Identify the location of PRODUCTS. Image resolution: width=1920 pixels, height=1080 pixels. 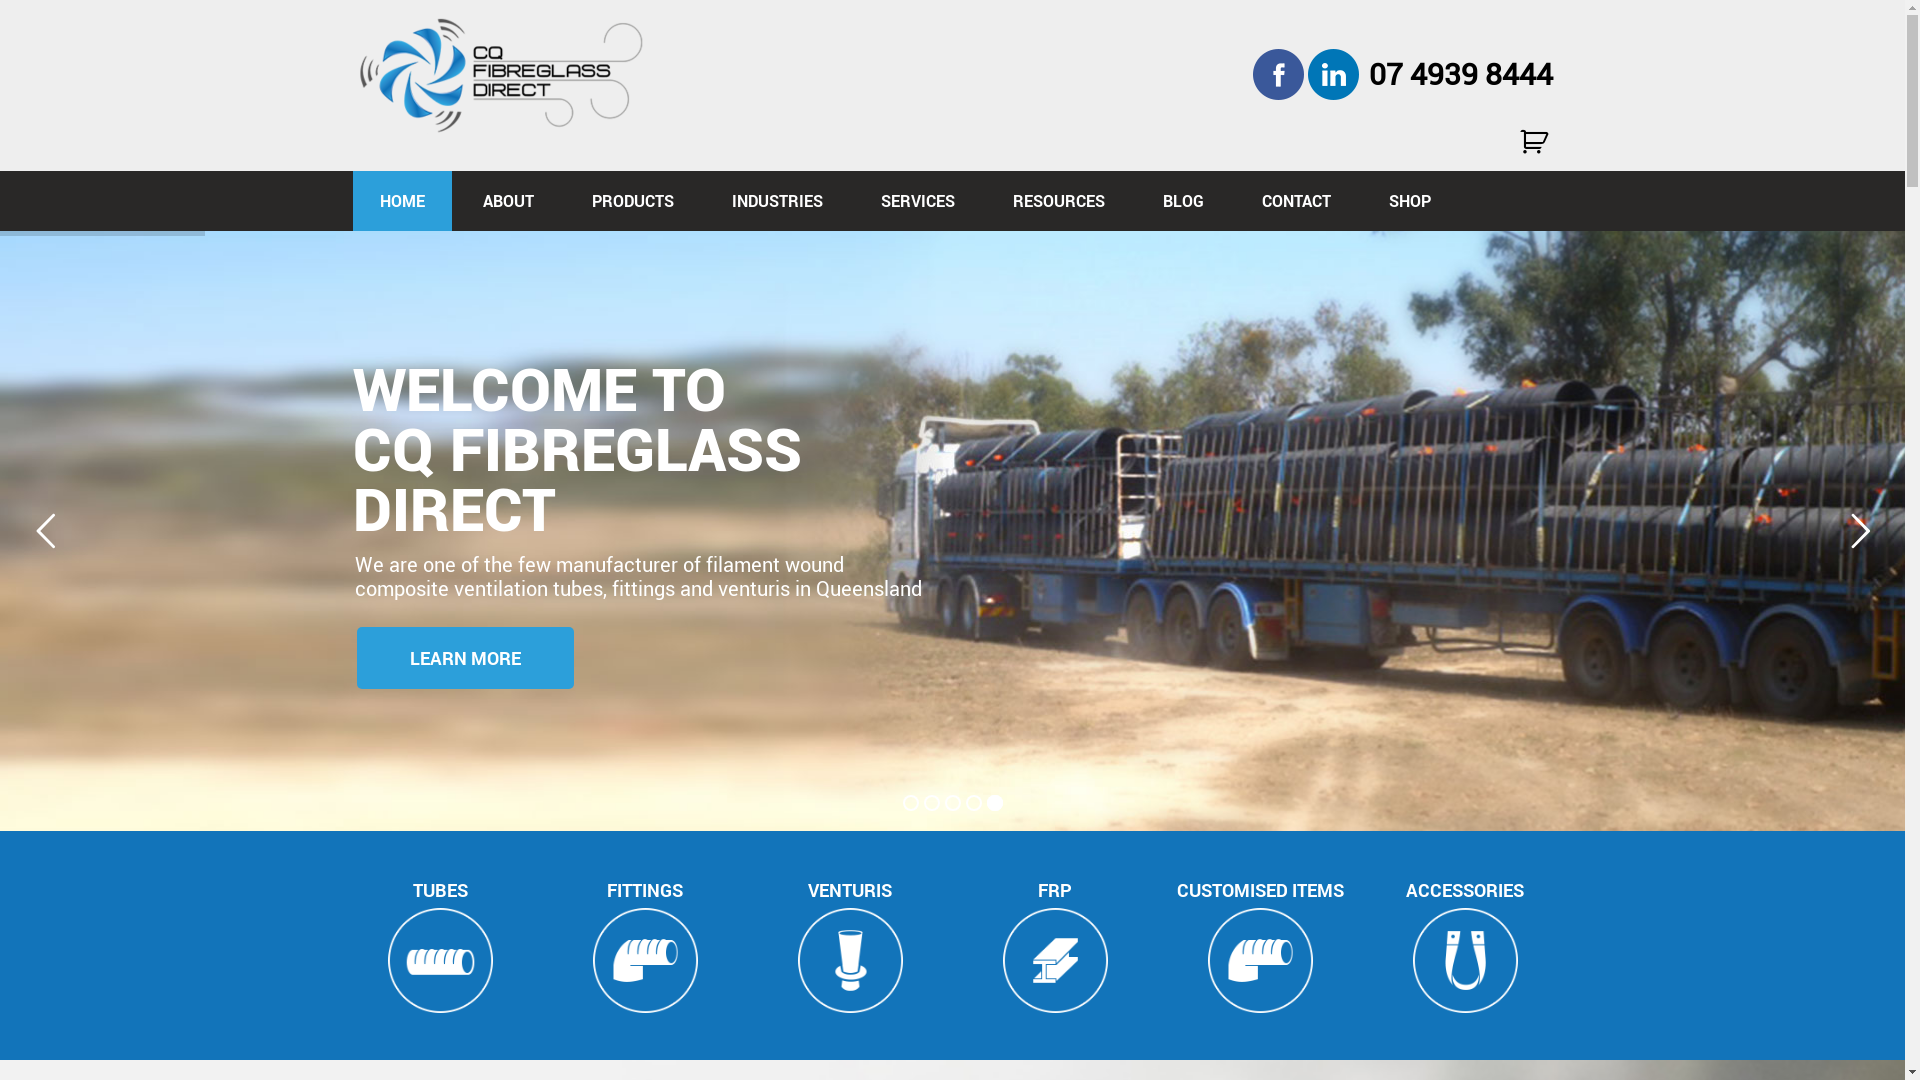
(632, 201).